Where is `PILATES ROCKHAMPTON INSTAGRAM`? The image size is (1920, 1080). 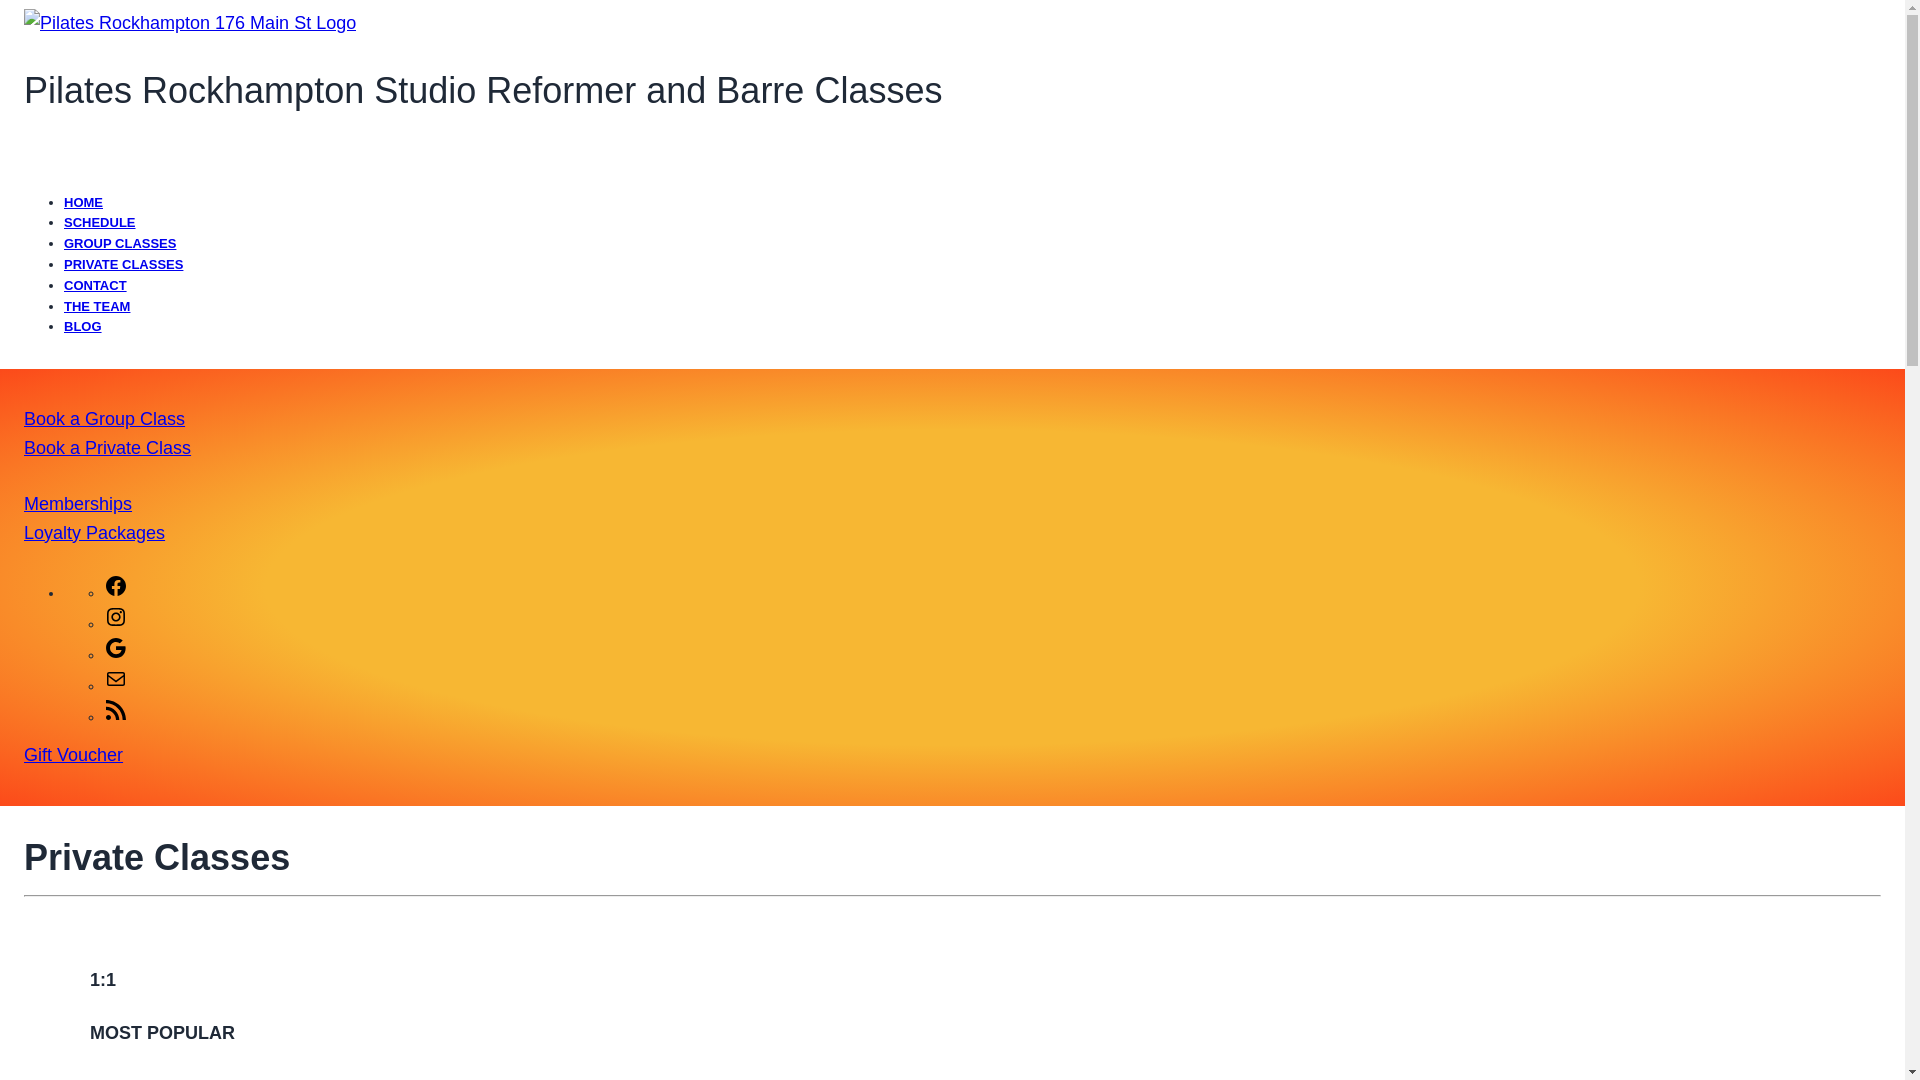
PILATES ROCKHAMPTON INSTAGRAM is located at coordinates (116, 624).